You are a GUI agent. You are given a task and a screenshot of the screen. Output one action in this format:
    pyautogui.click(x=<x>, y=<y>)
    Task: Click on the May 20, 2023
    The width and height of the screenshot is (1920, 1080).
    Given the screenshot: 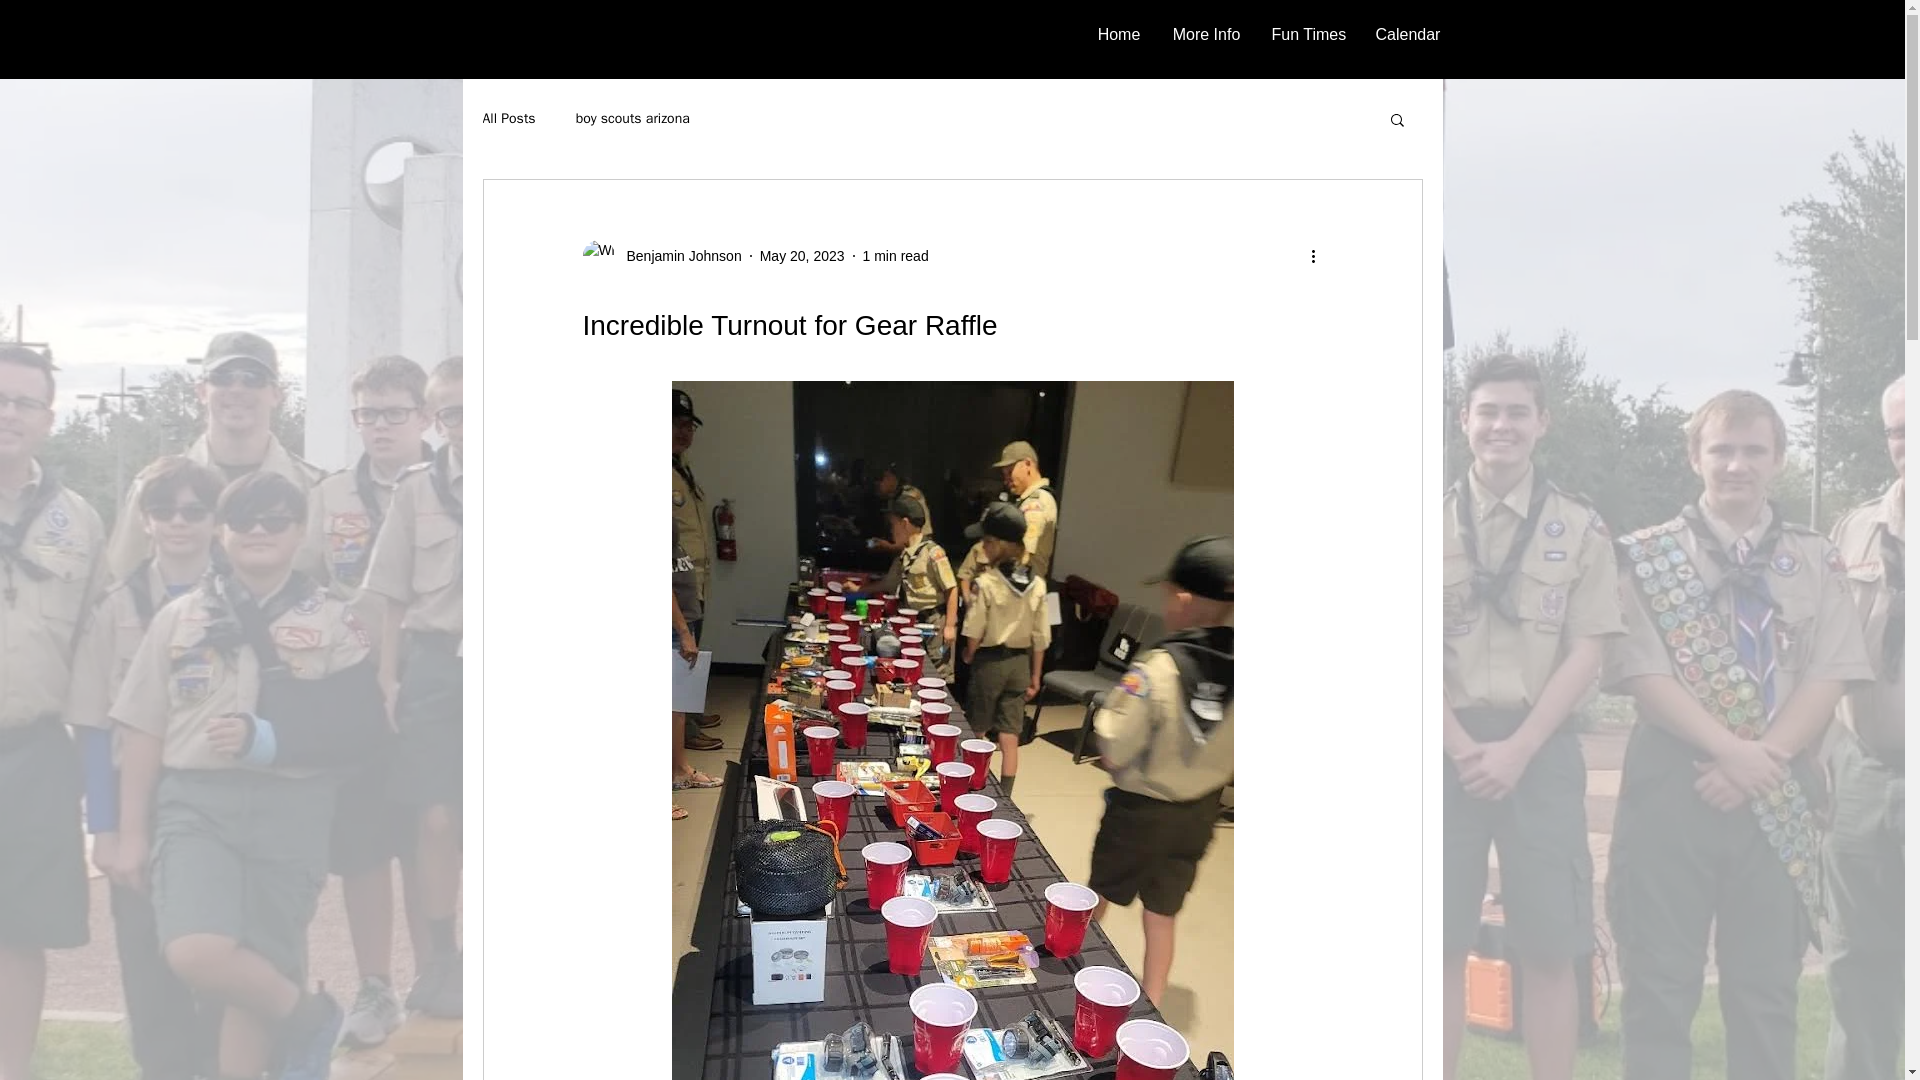 What is the action you would take?
    pyautogui.click(x=802, y=256)
    